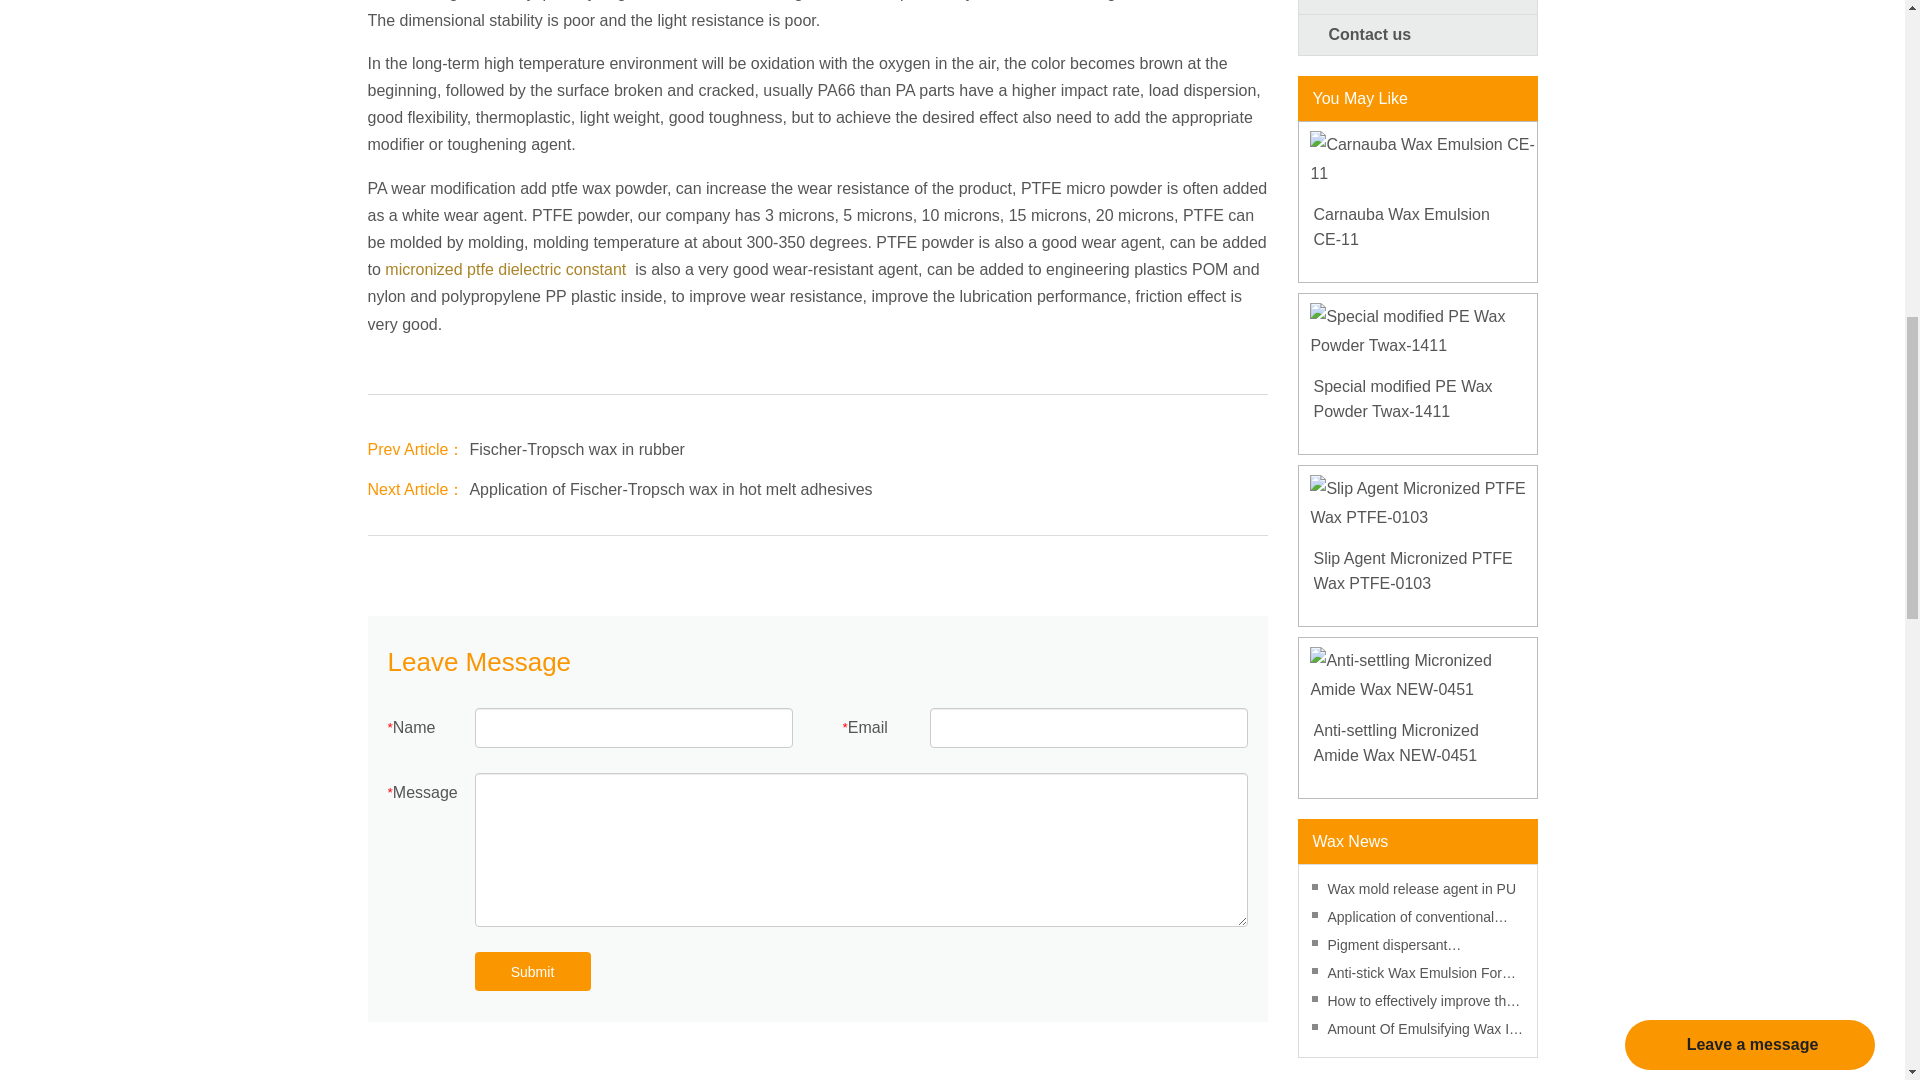  Describe the element at coordinates (1416, 332) in the screenshot. I see `Special modified PE Wax Powder Twax-1411` at that location.